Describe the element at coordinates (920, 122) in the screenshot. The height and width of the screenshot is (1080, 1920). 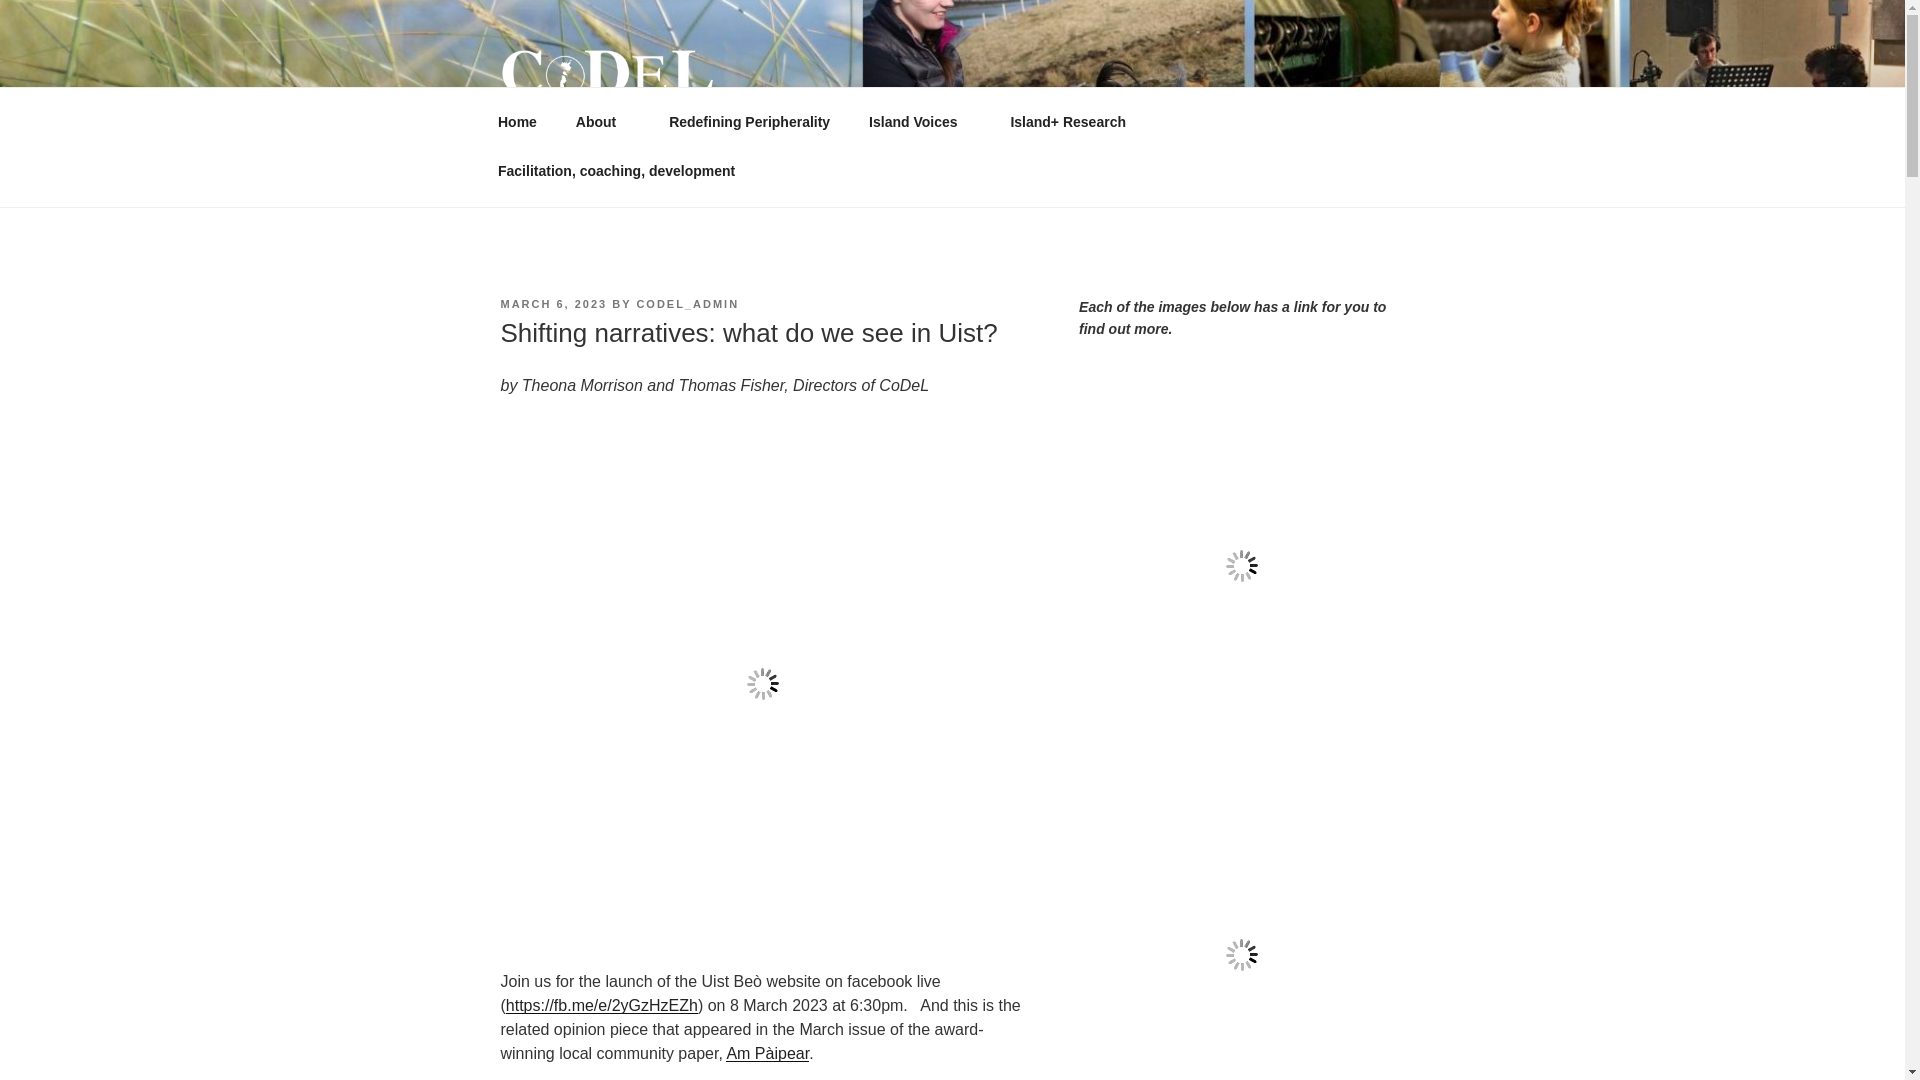
I see `Island Voices` at that location.